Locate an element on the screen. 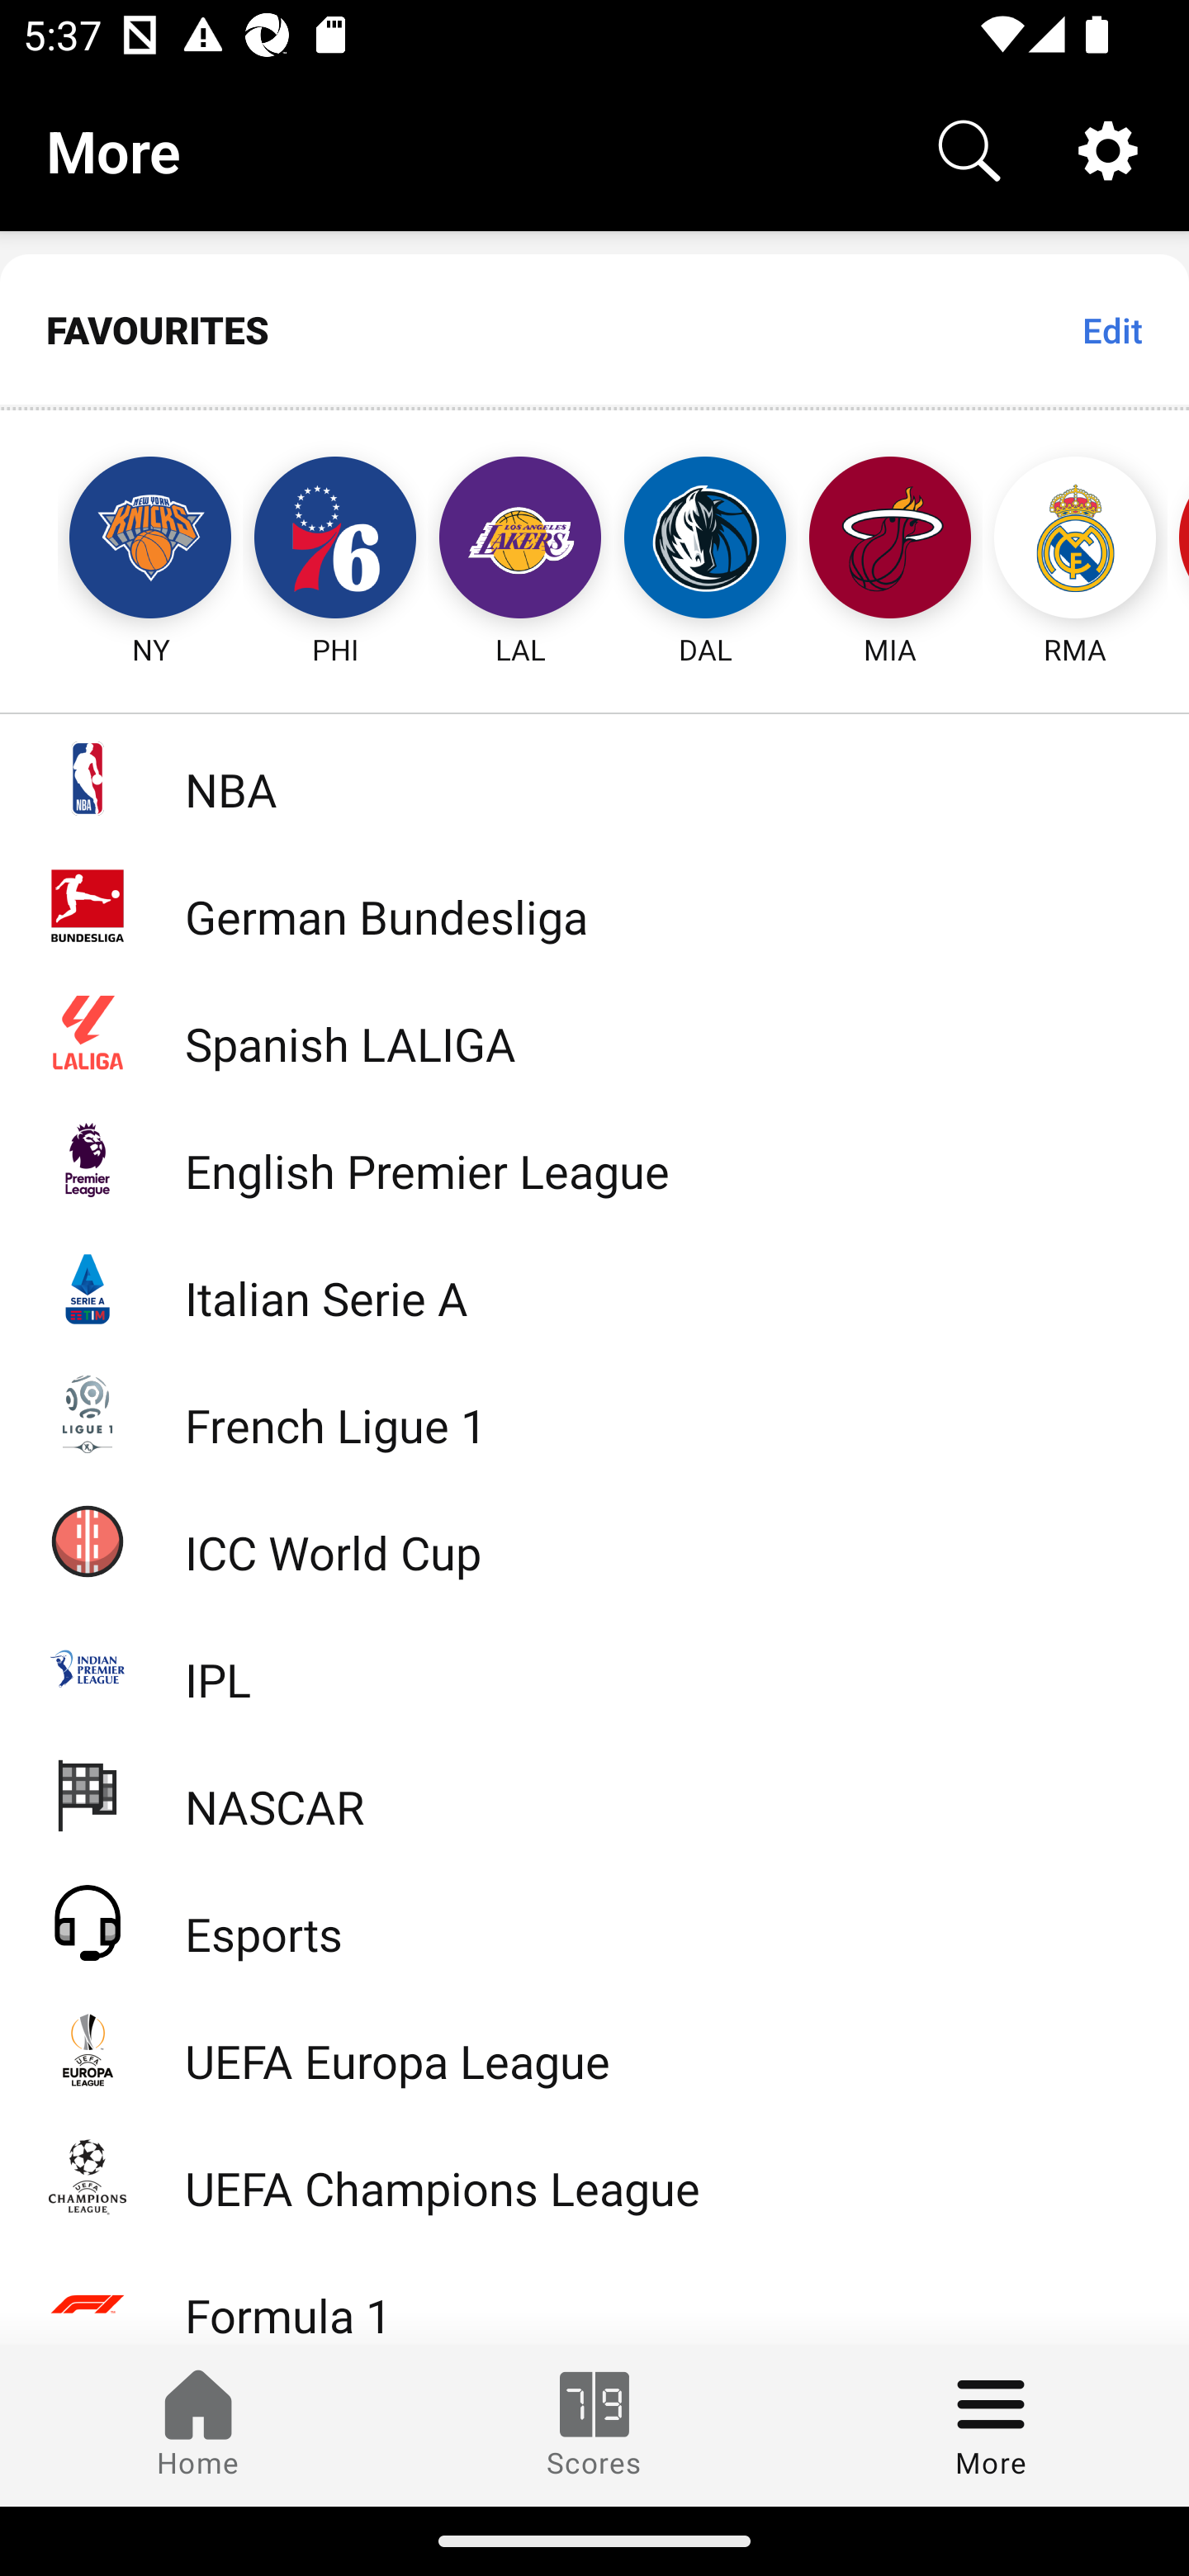 The height and width of the screenshot is (2576, 1189). Esports is located at coordinates (594, 1921).